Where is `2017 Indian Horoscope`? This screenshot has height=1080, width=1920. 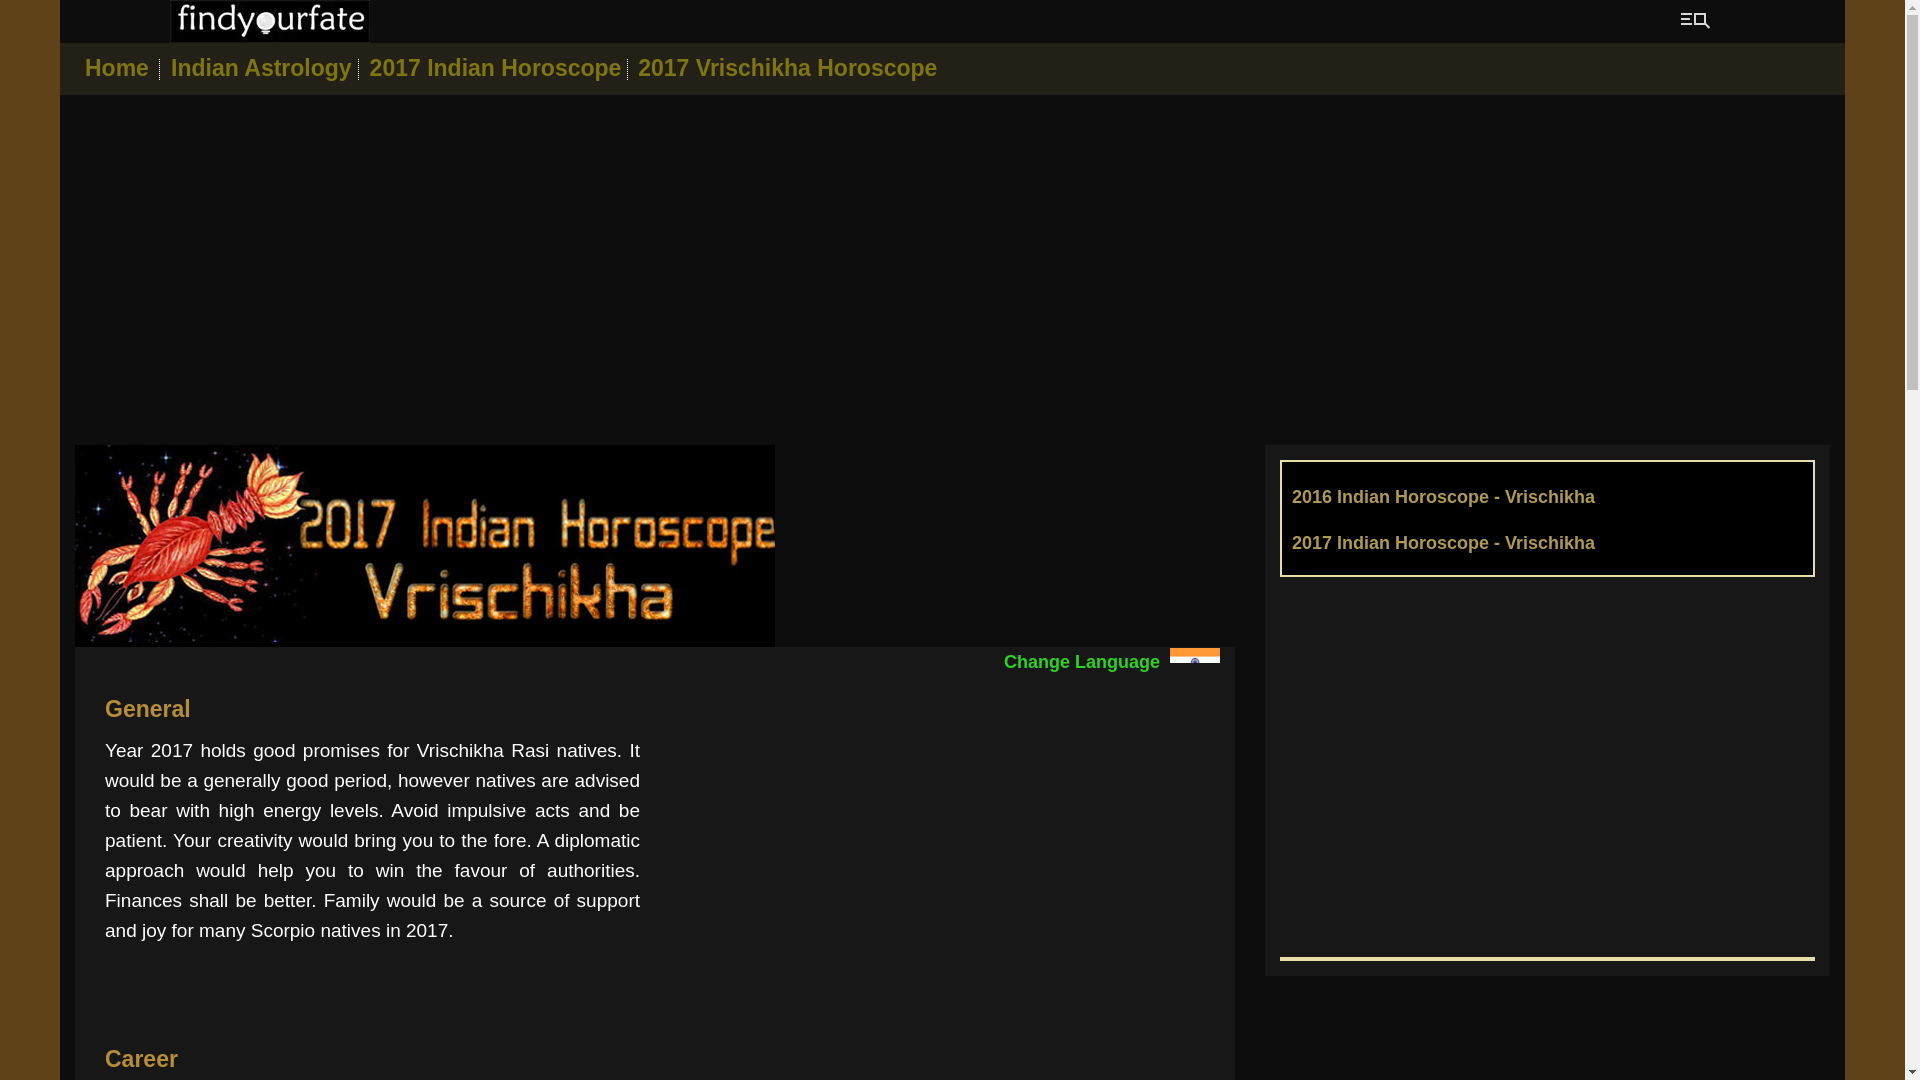
2017 Indian Horoscope is located at coordinates (496, 68).